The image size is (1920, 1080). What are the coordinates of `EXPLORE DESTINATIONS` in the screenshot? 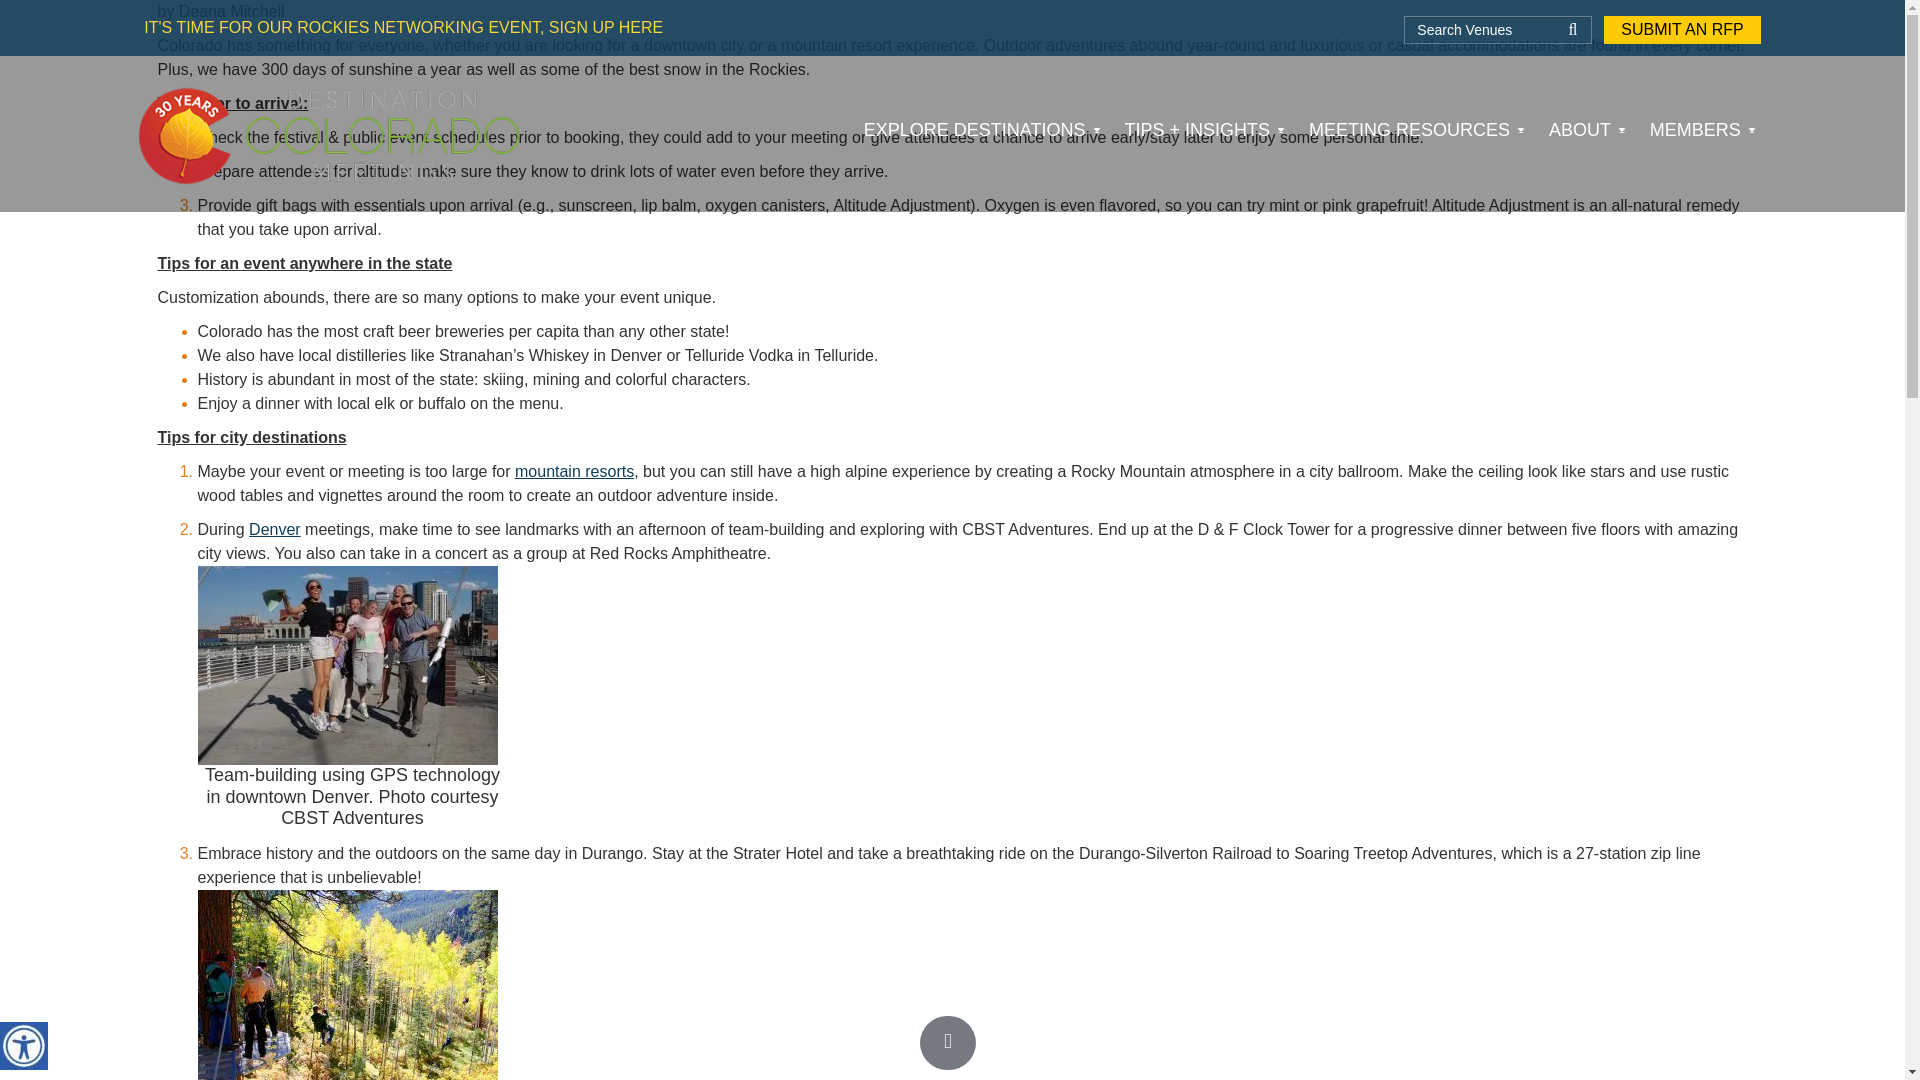 It's located at (982, 130).